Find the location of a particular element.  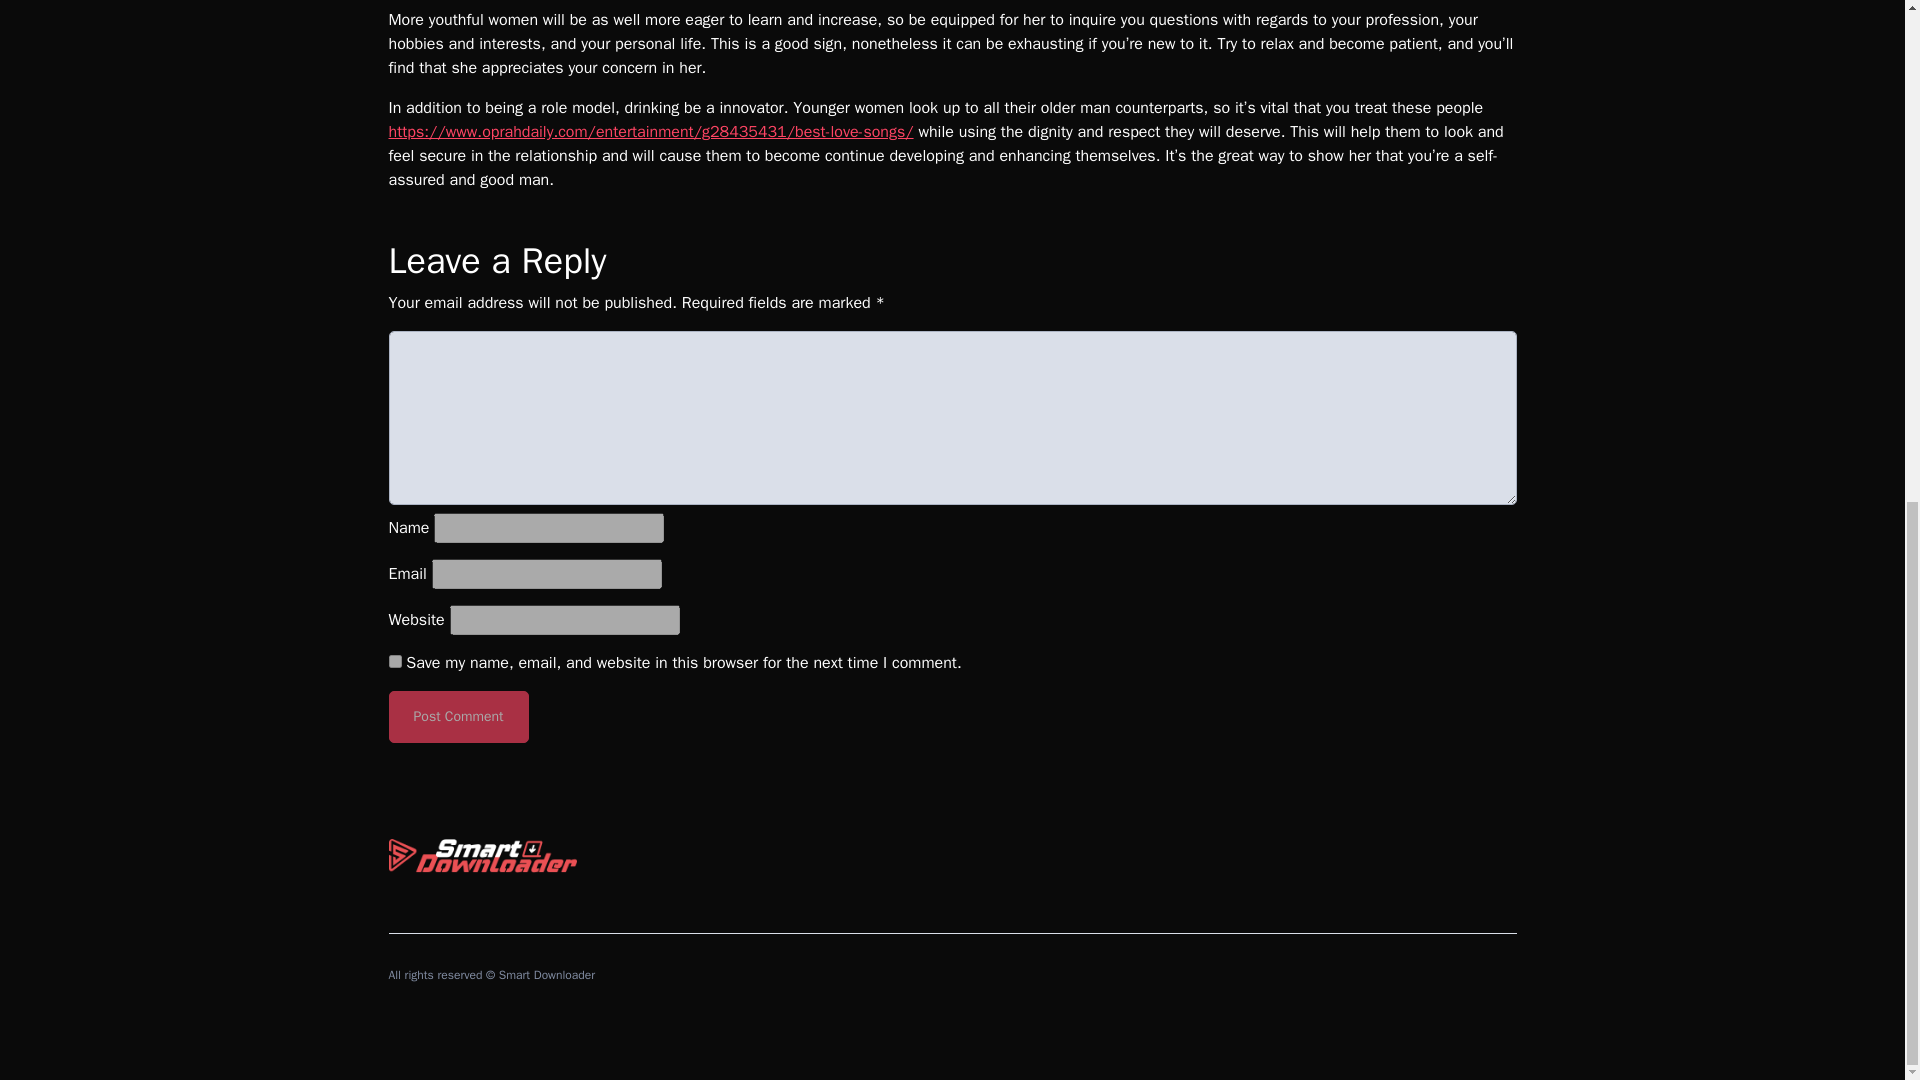

Post Comment is located at coordinates (458, 717).